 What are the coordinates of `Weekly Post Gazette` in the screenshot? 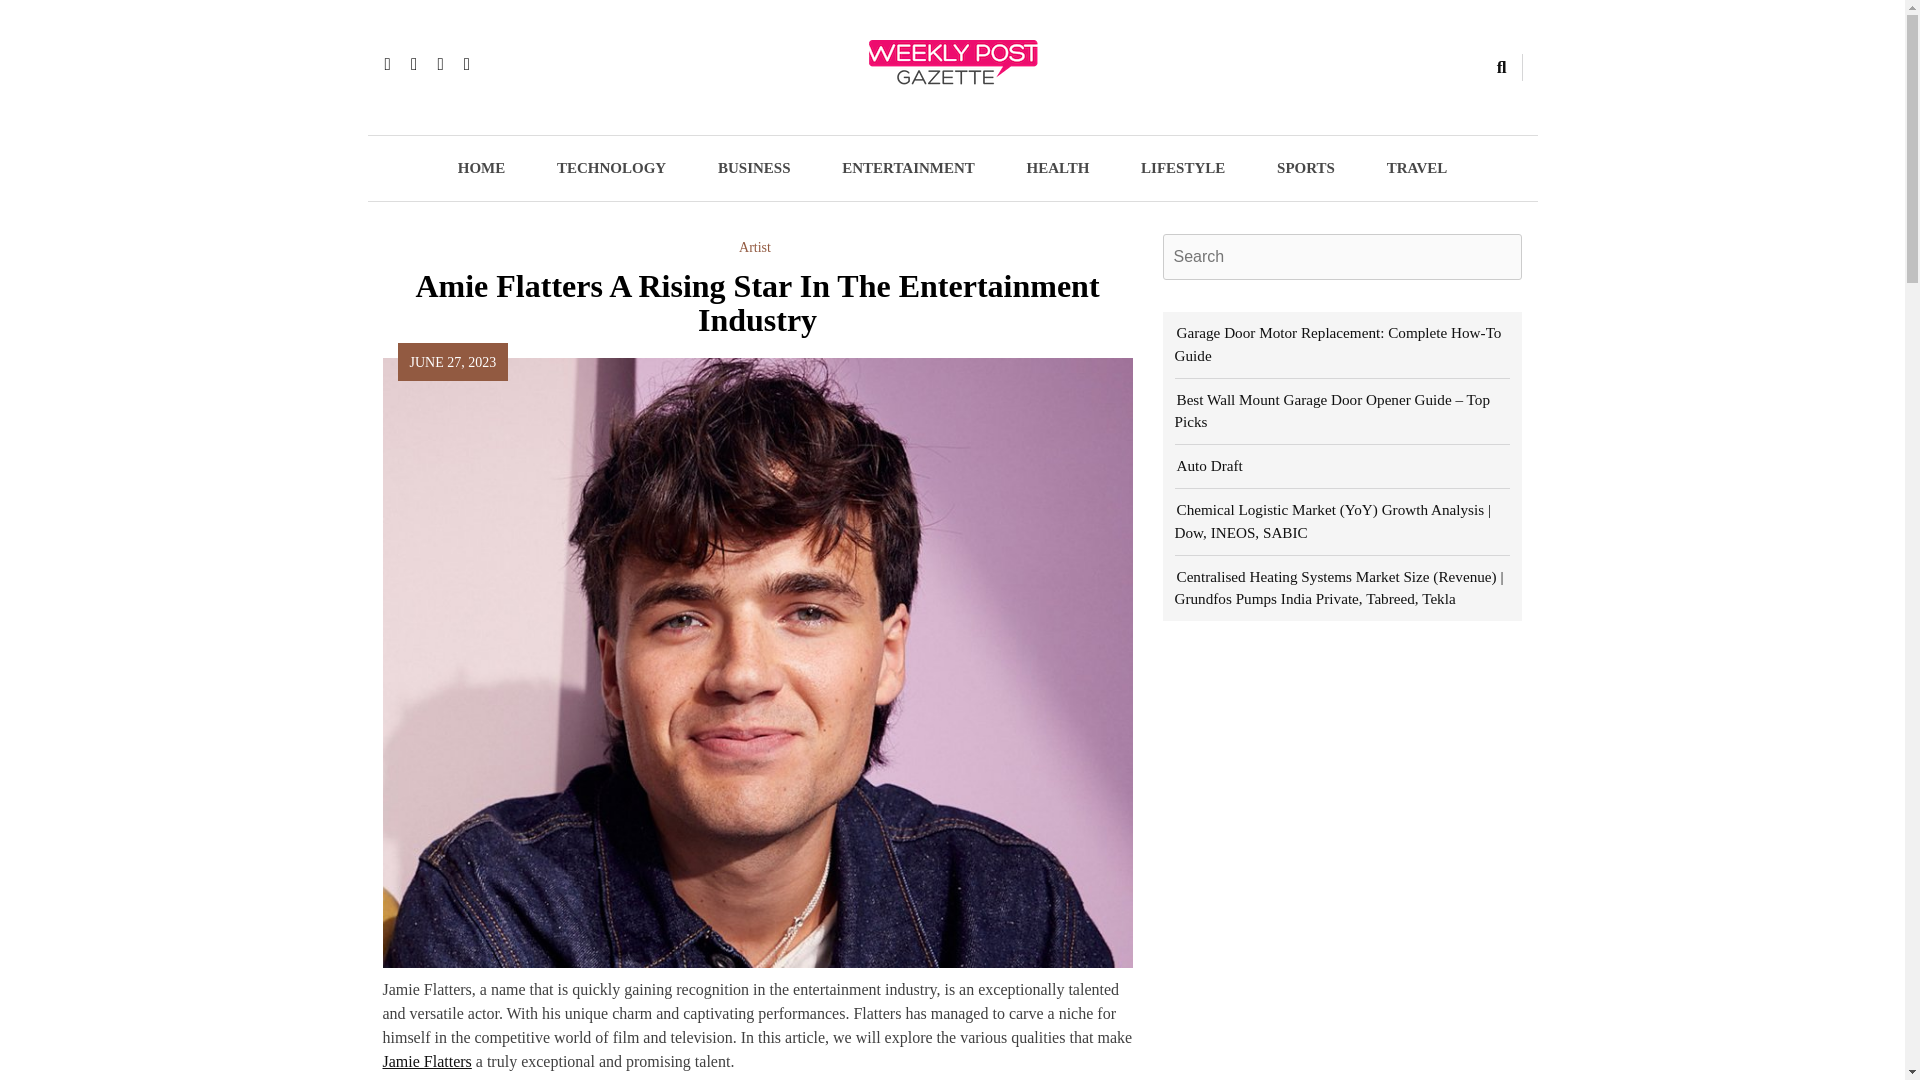 It's located at (724, 120).